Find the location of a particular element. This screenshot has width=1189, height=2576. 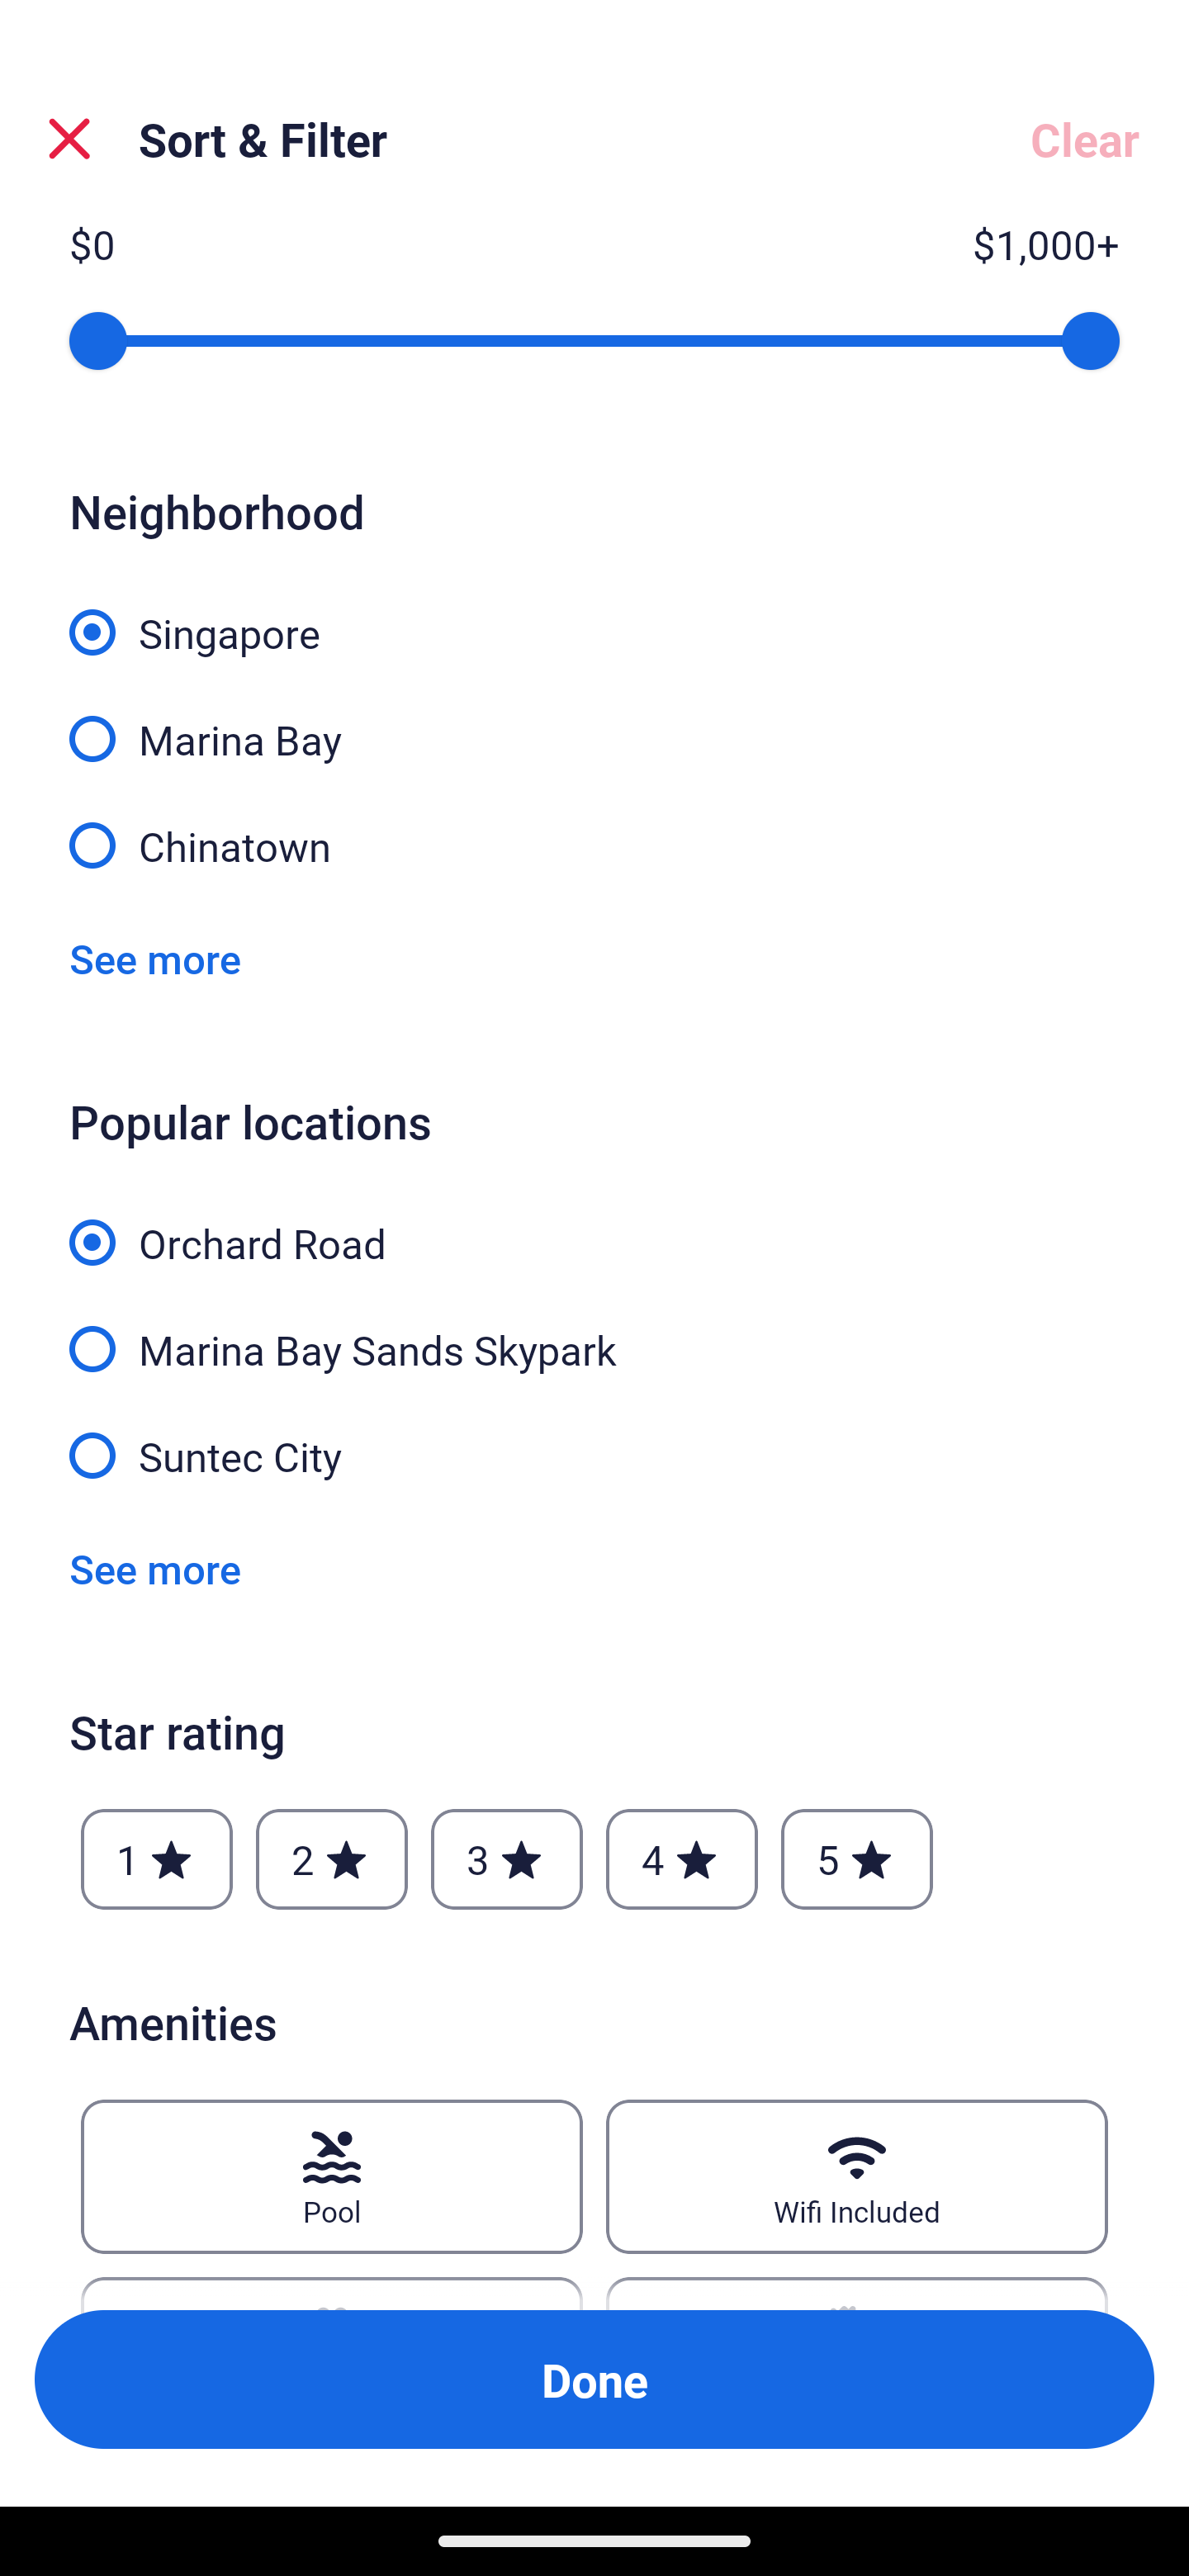

3 is located at coordinates (506, 1859).